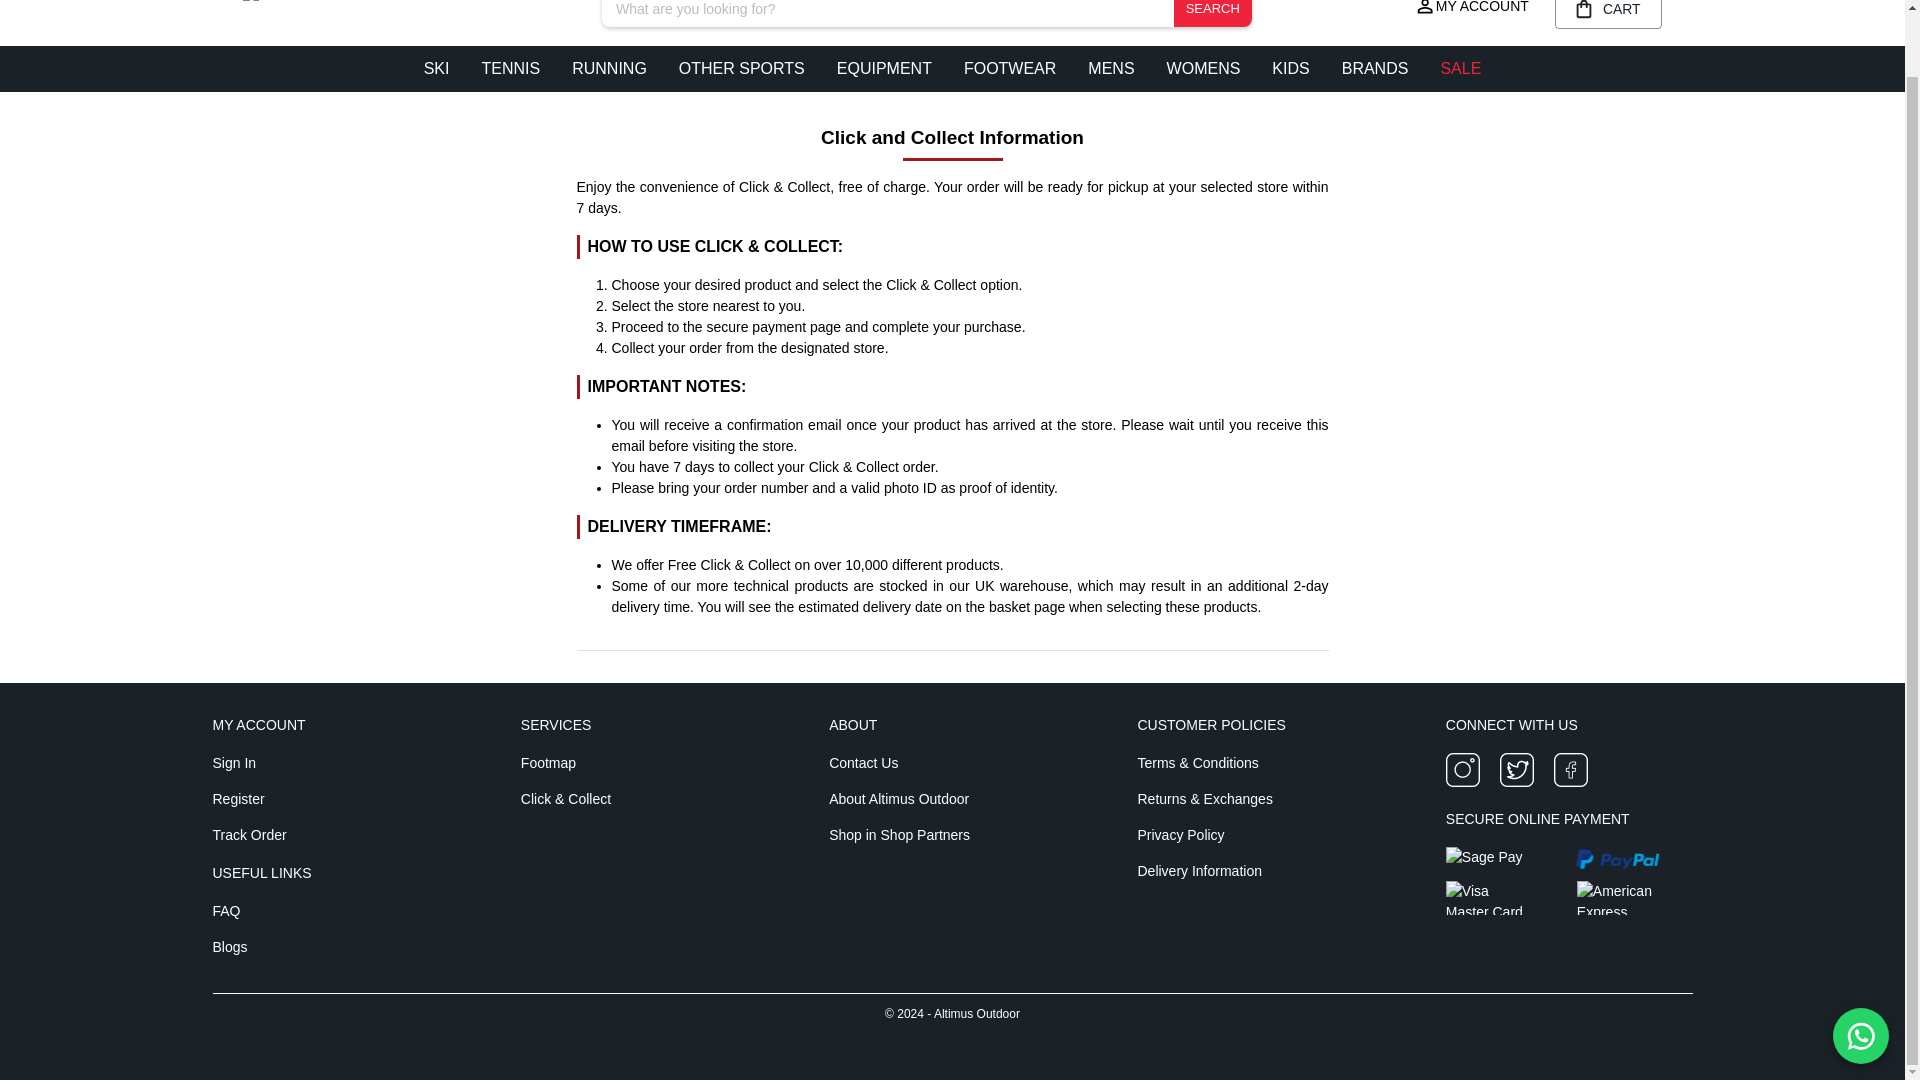 This screenshot has width=1920, height=1080. Describe the element at coordinates (1110, 68) in the screenshot. I see `MENS` at that location.